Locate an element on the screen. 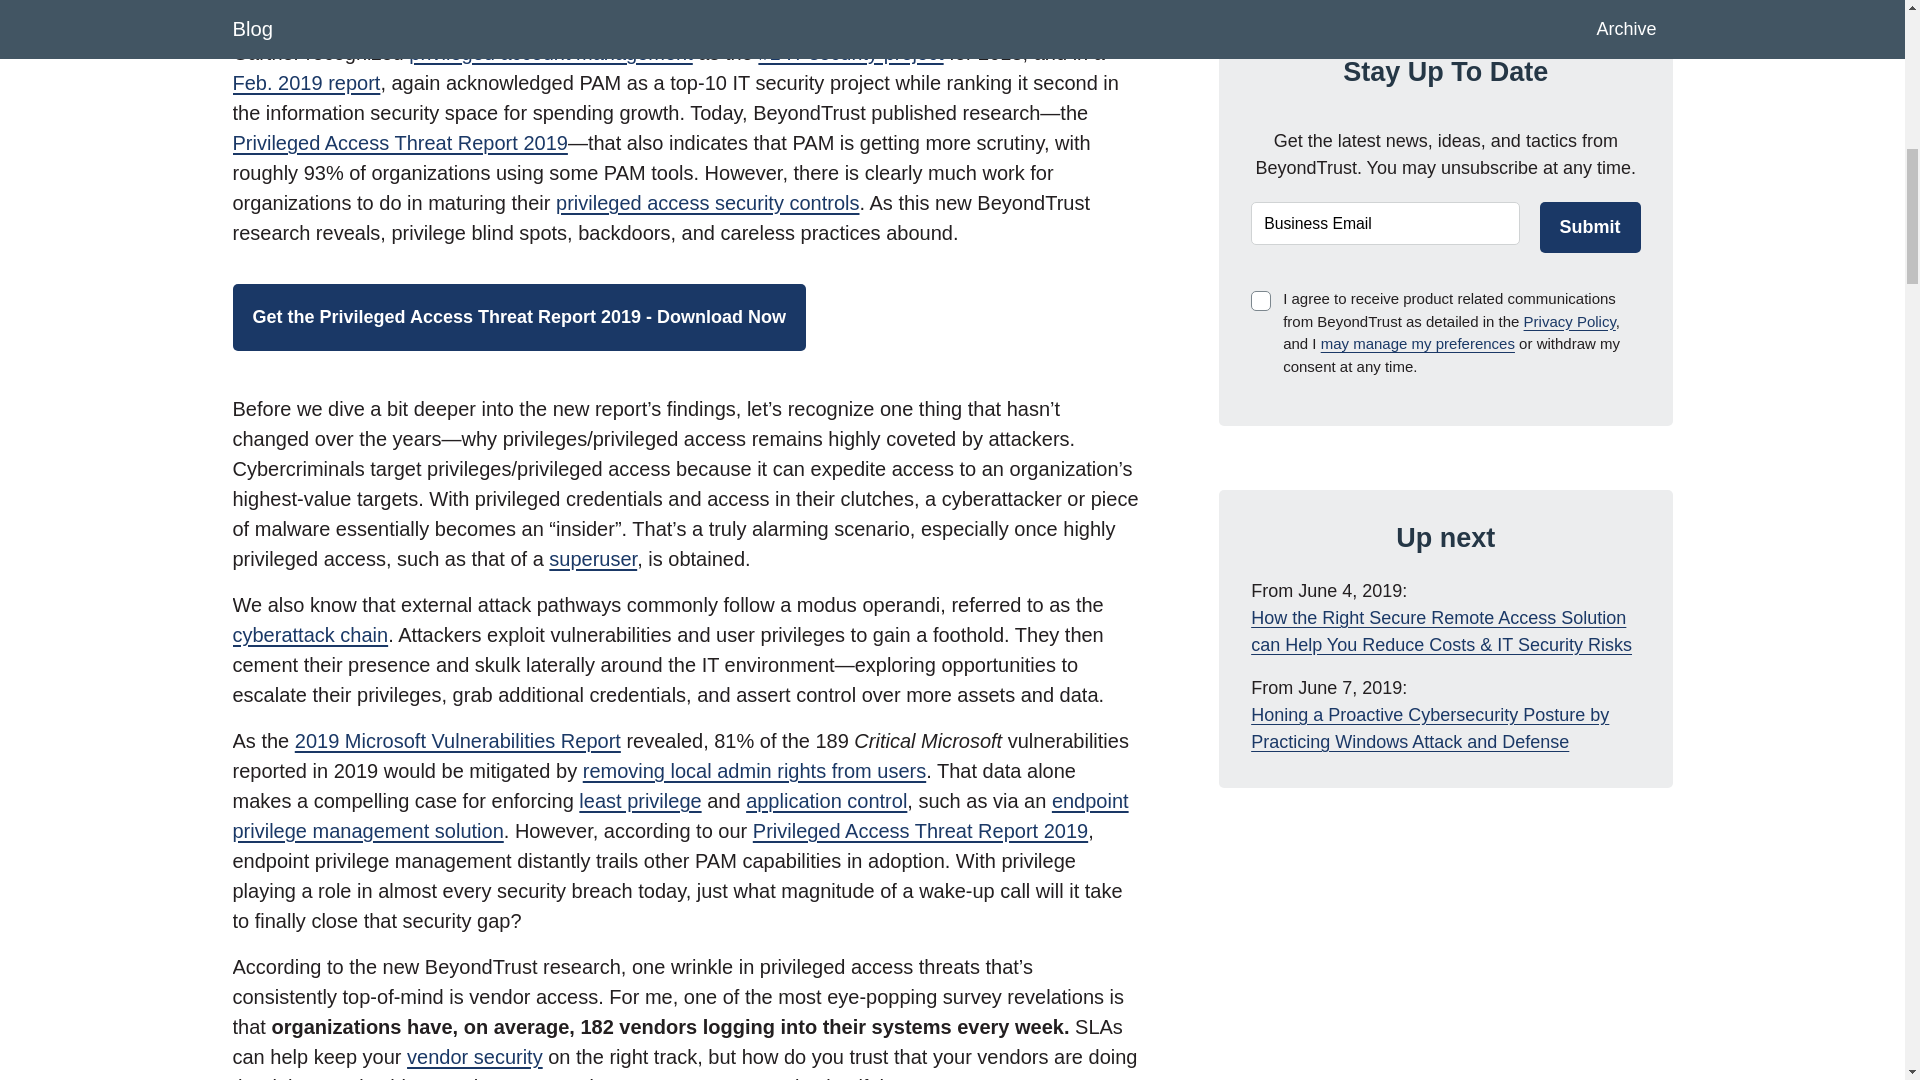 The image size is (1920, 1080). privileged access security controls is located at coordinates (707, 202).